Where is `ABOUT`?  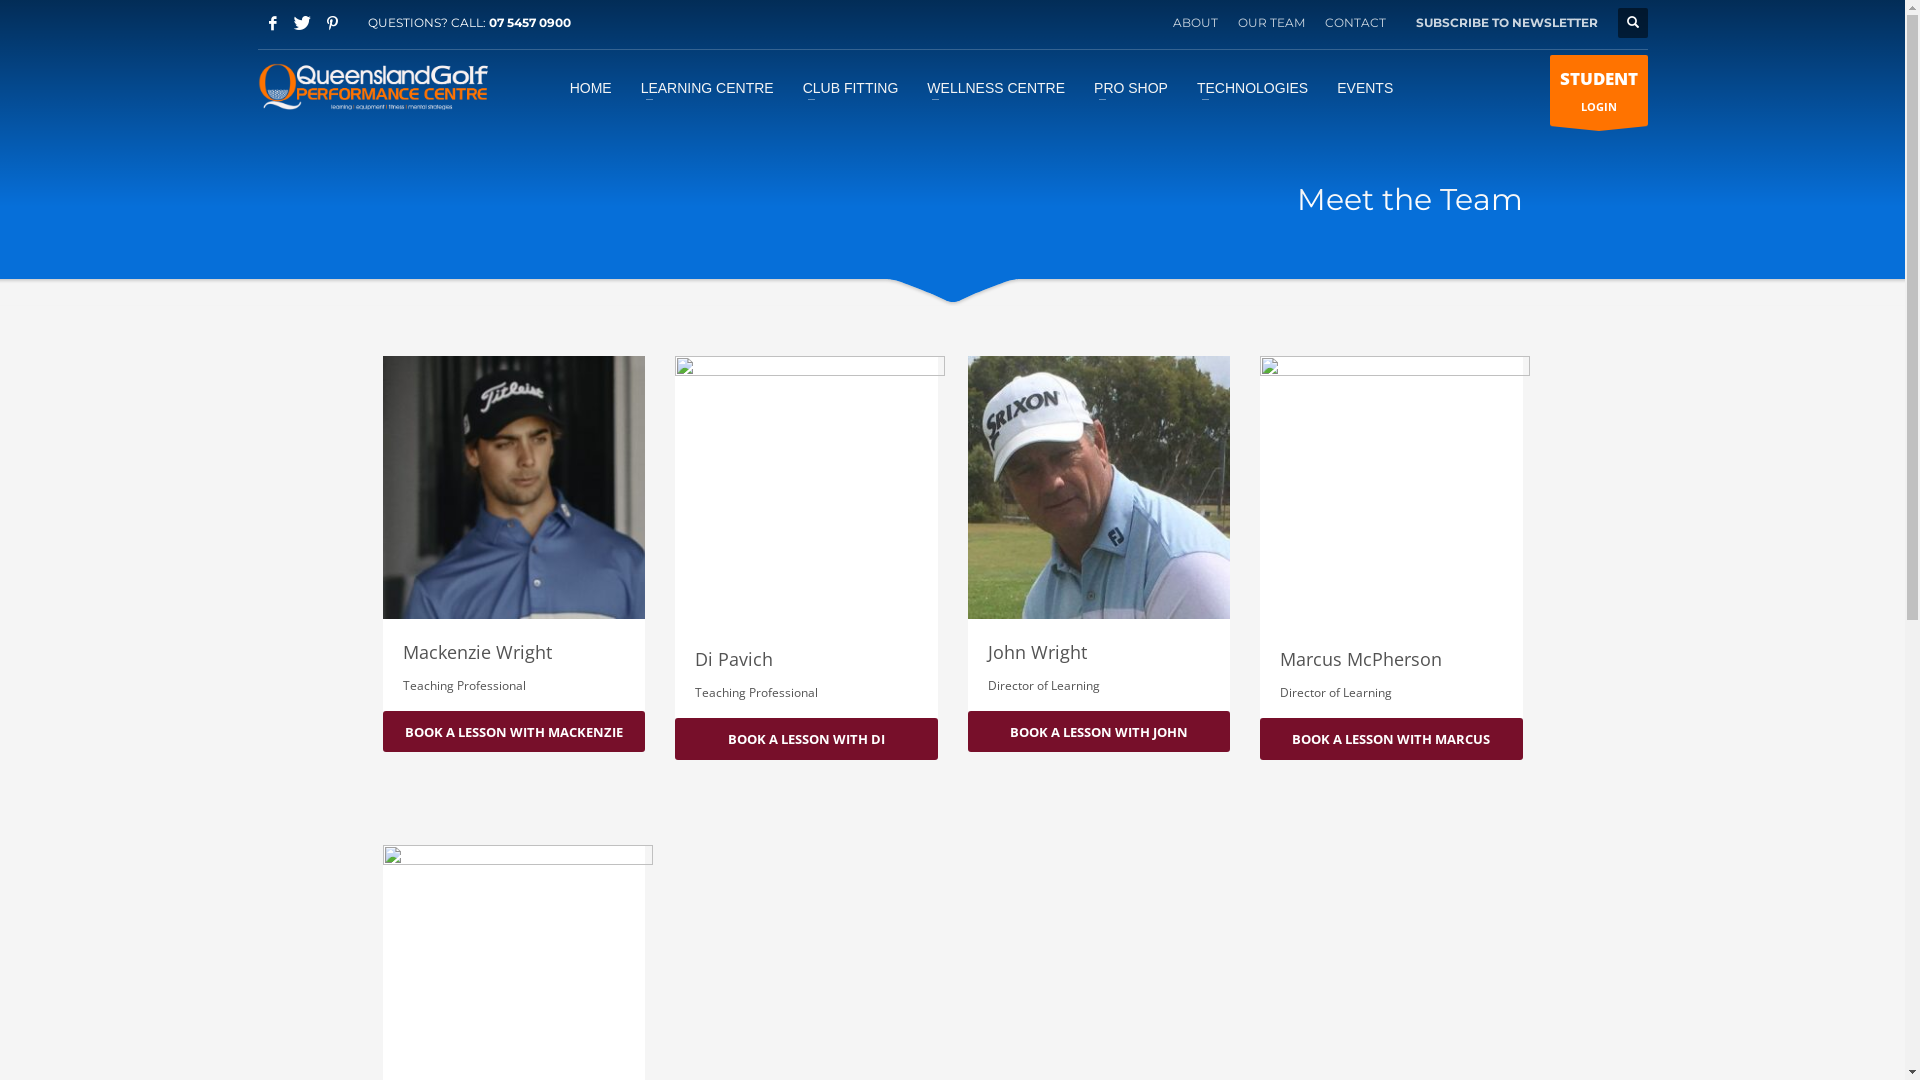 ABOUT is located at coordinates (1194, 23).